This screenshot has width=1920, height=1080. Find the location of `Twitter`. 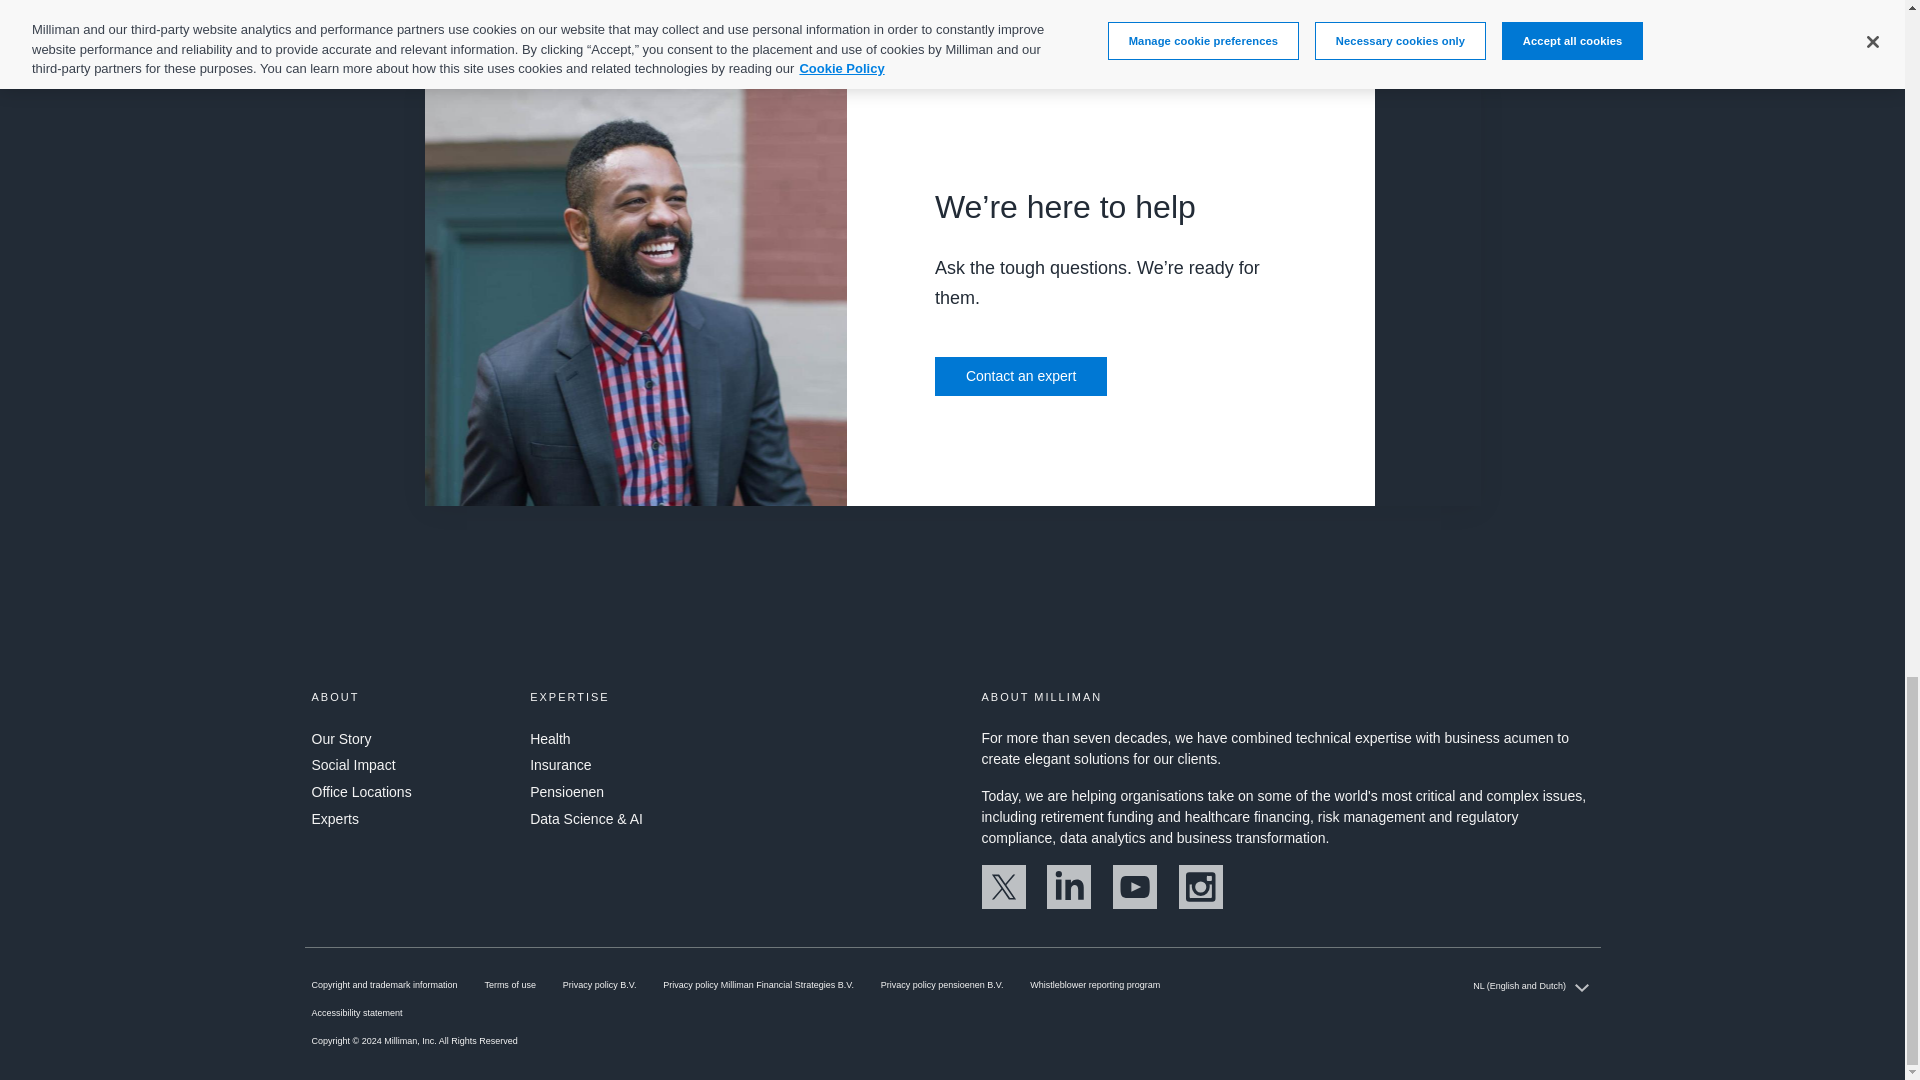

Twitter is located at coordinates (1003, 904).